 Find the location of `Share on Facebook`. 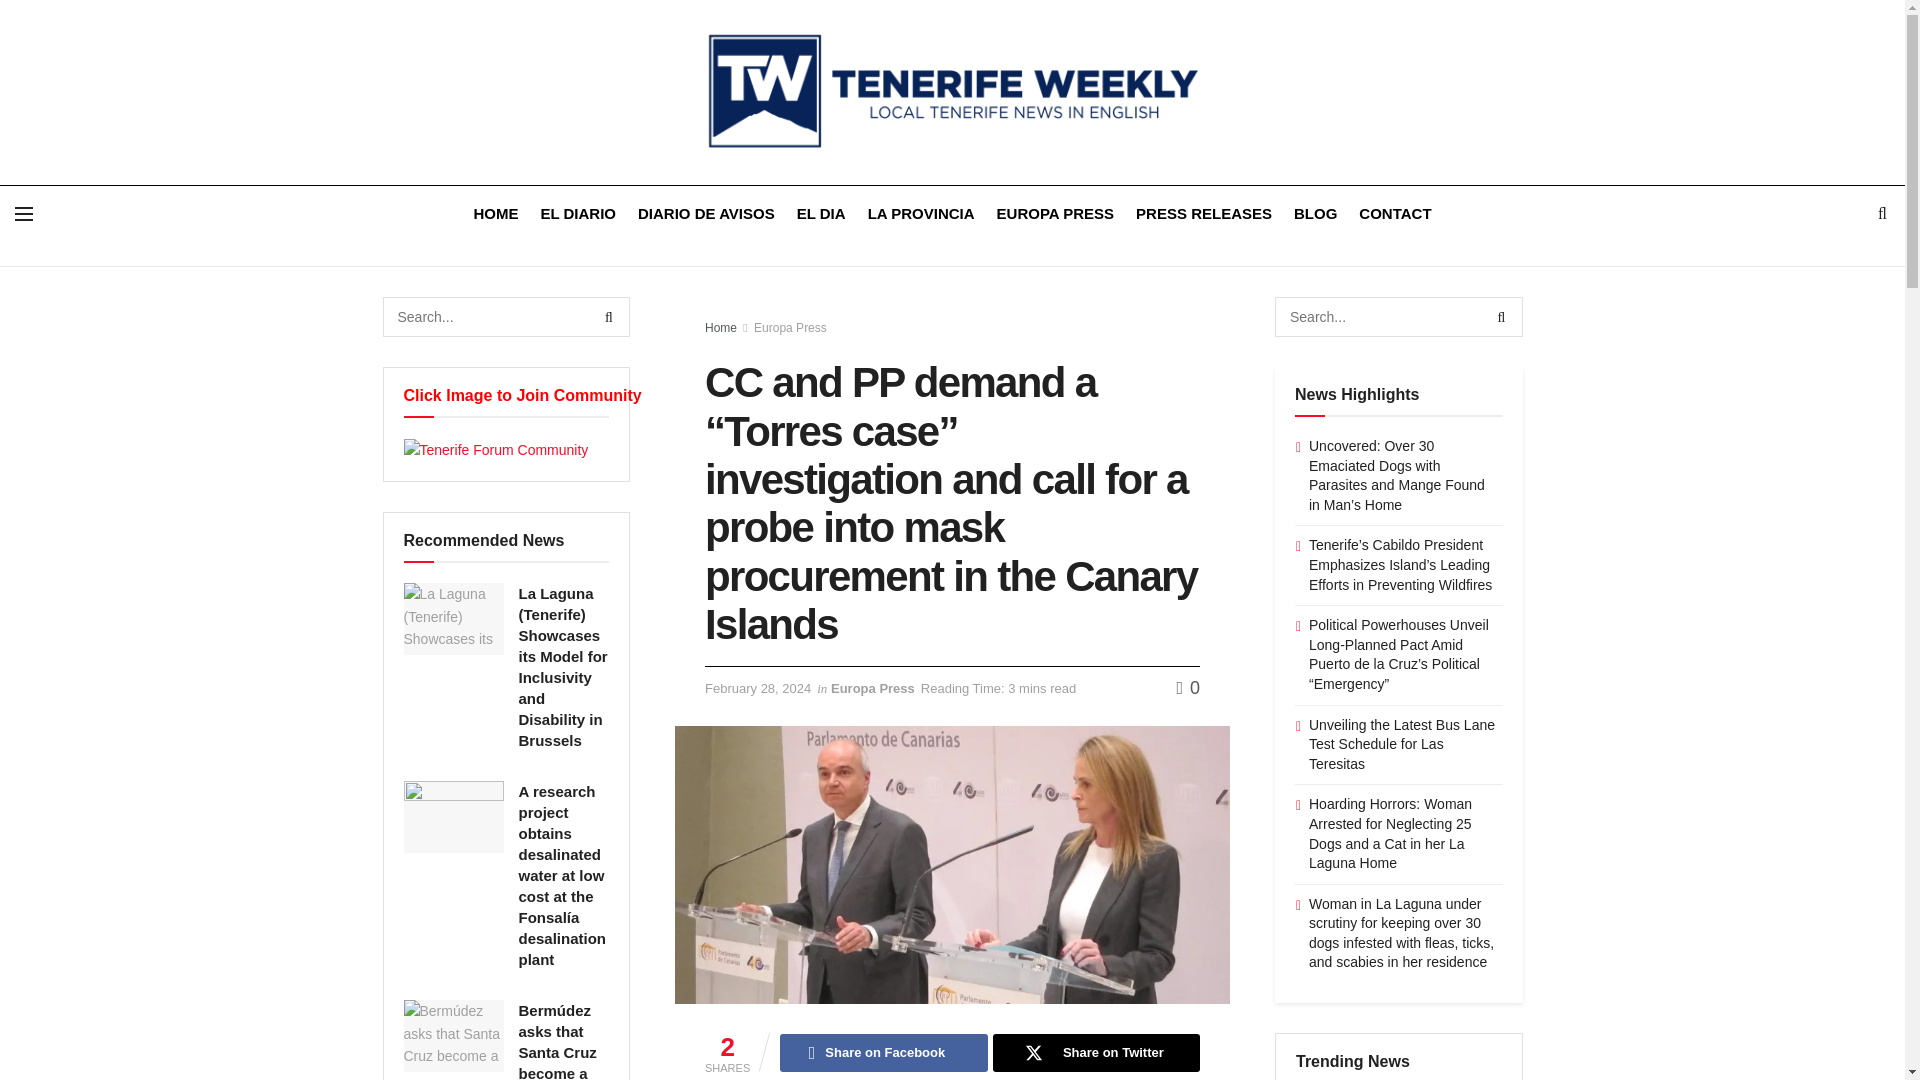

Share on Facebook is located at coordinates (882, 1052).